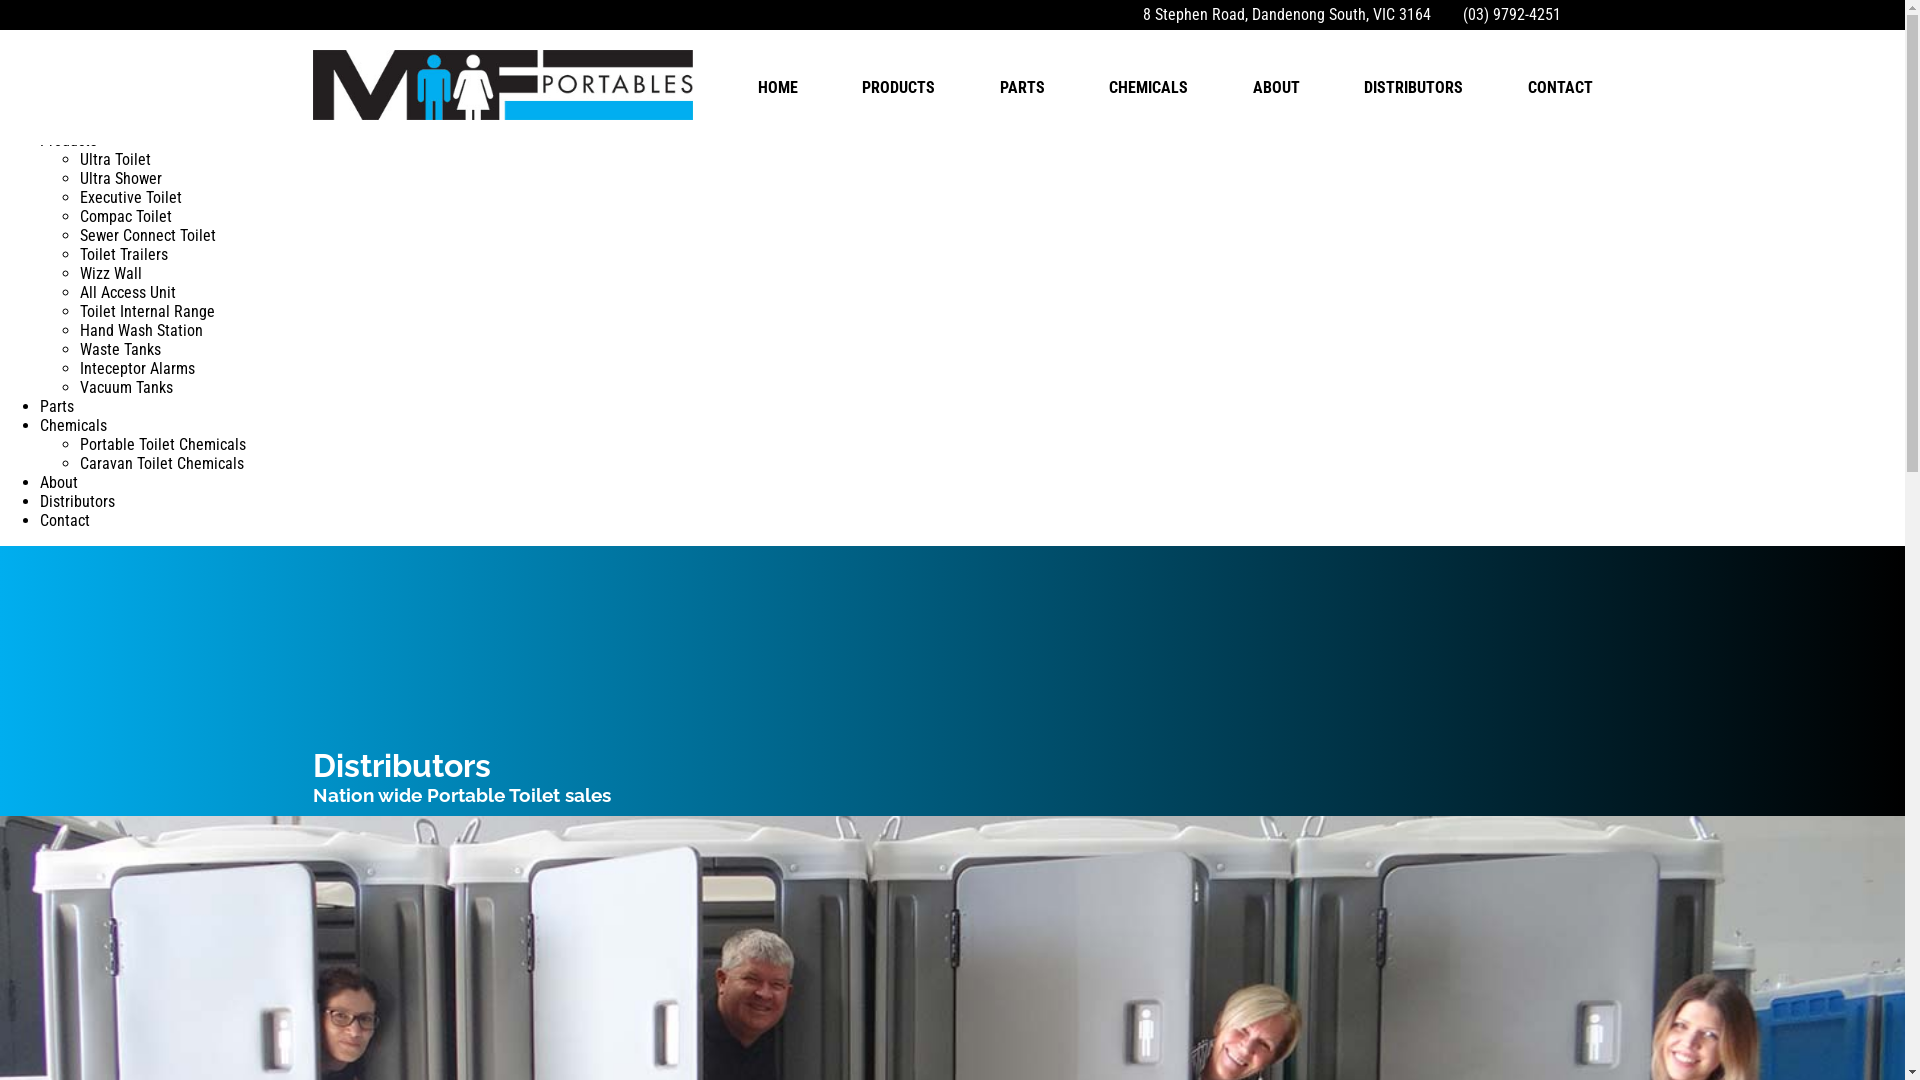 The height and width of the screenshot is (1080, 1920). Describe the element at coordinates (1560, 87) in the screenshot. I see `CONTACT` at that location.